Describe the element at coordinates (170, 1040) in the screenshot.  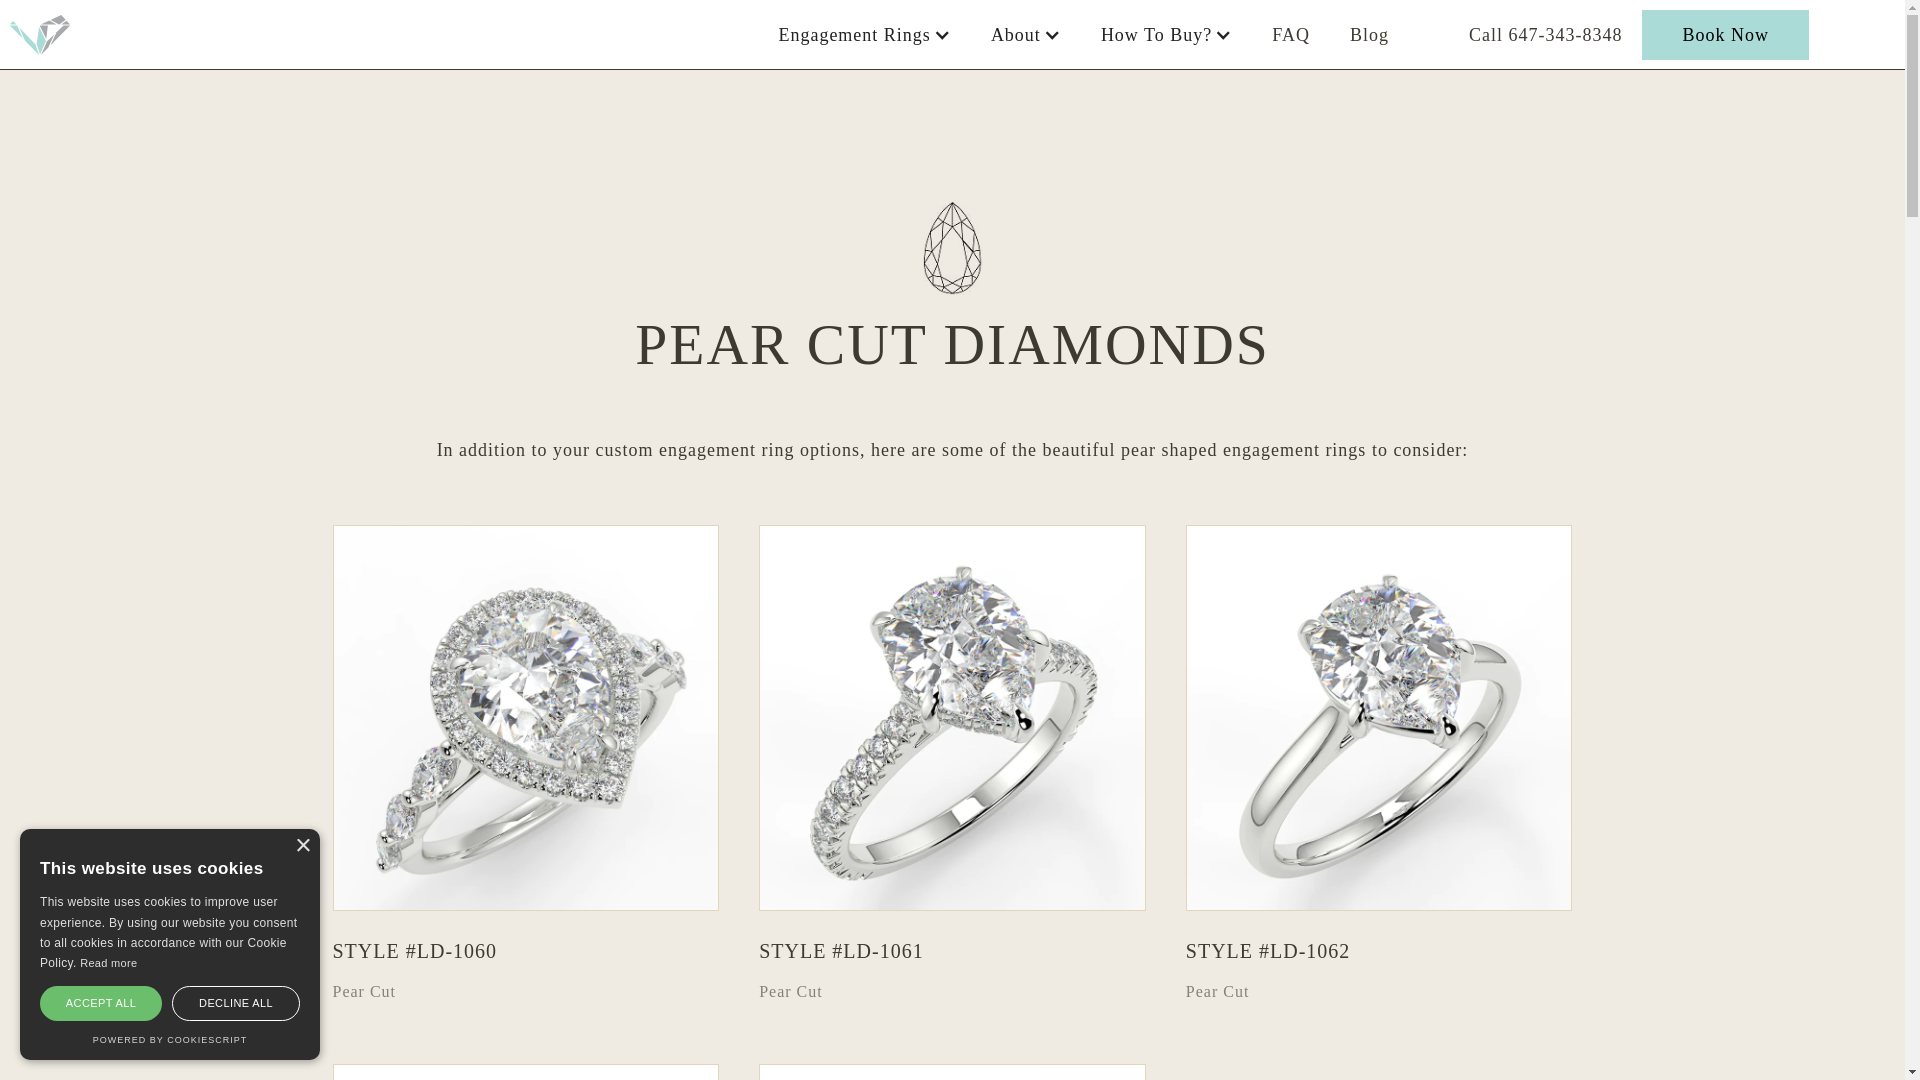
I see `Consent Management Platform` at that location.